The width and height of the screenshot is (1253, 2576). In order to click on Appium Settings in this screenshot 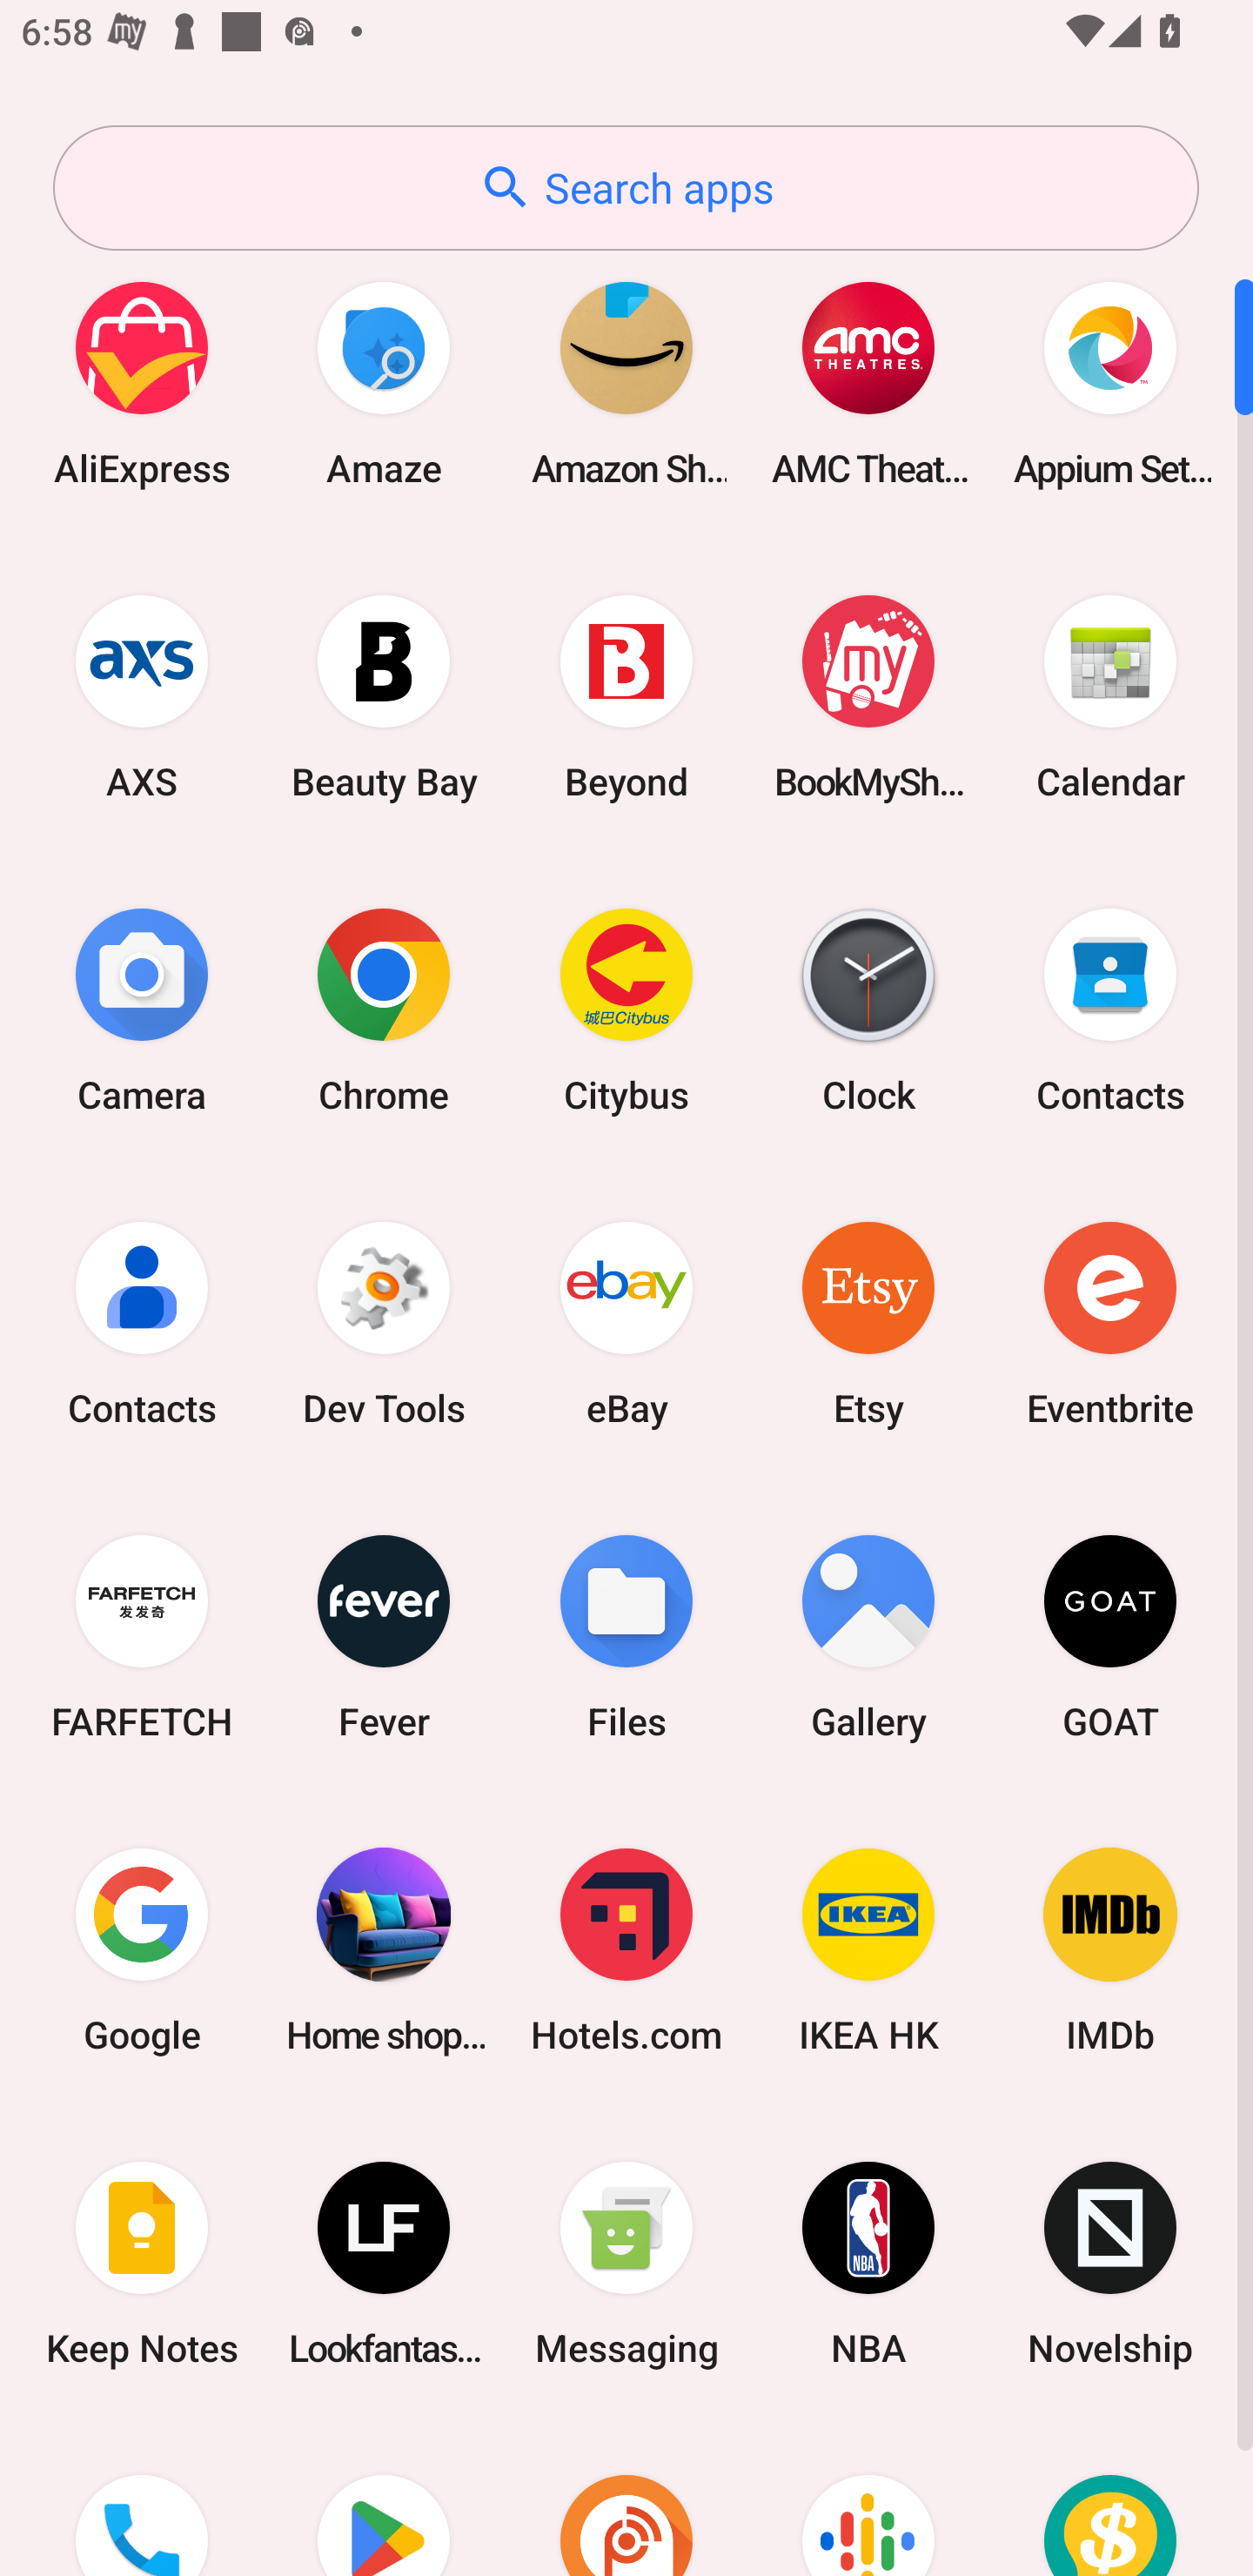, I will do `click(1110, 383)`.